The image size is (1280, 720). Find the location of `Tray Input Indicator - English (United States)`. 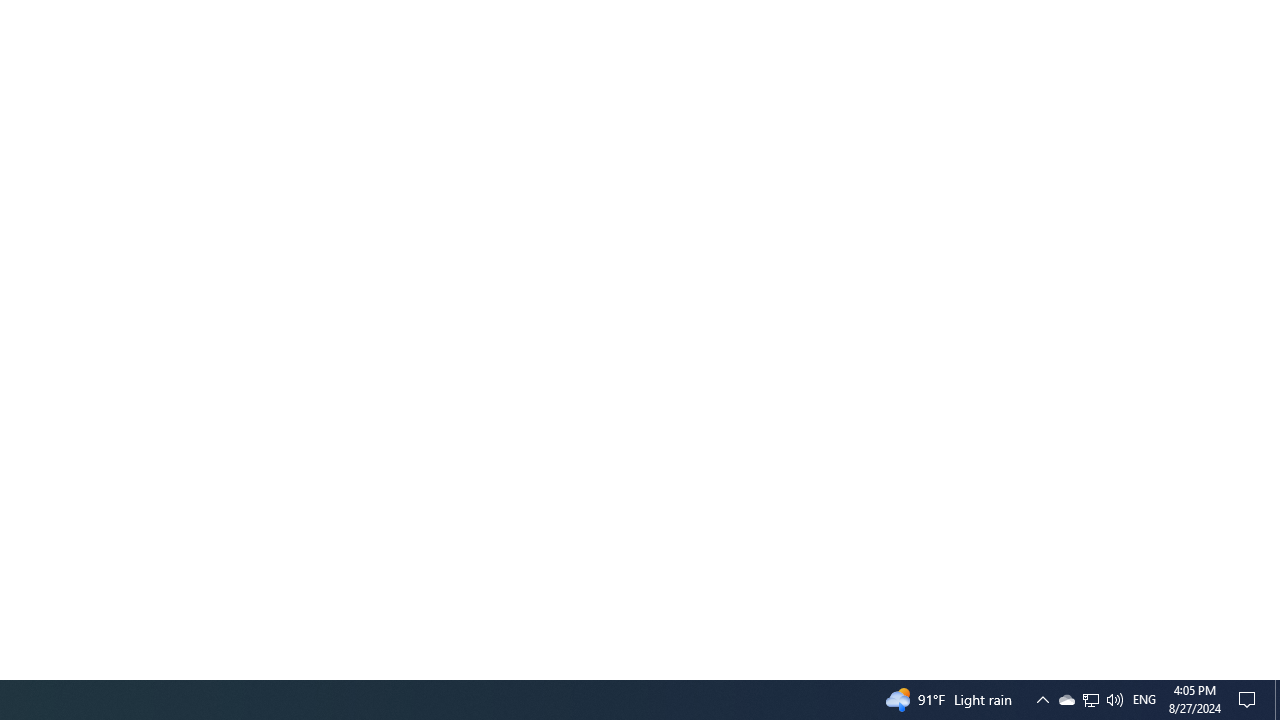

Tray Input Indicator - English (United States) is located at coordinates (1114, 700).